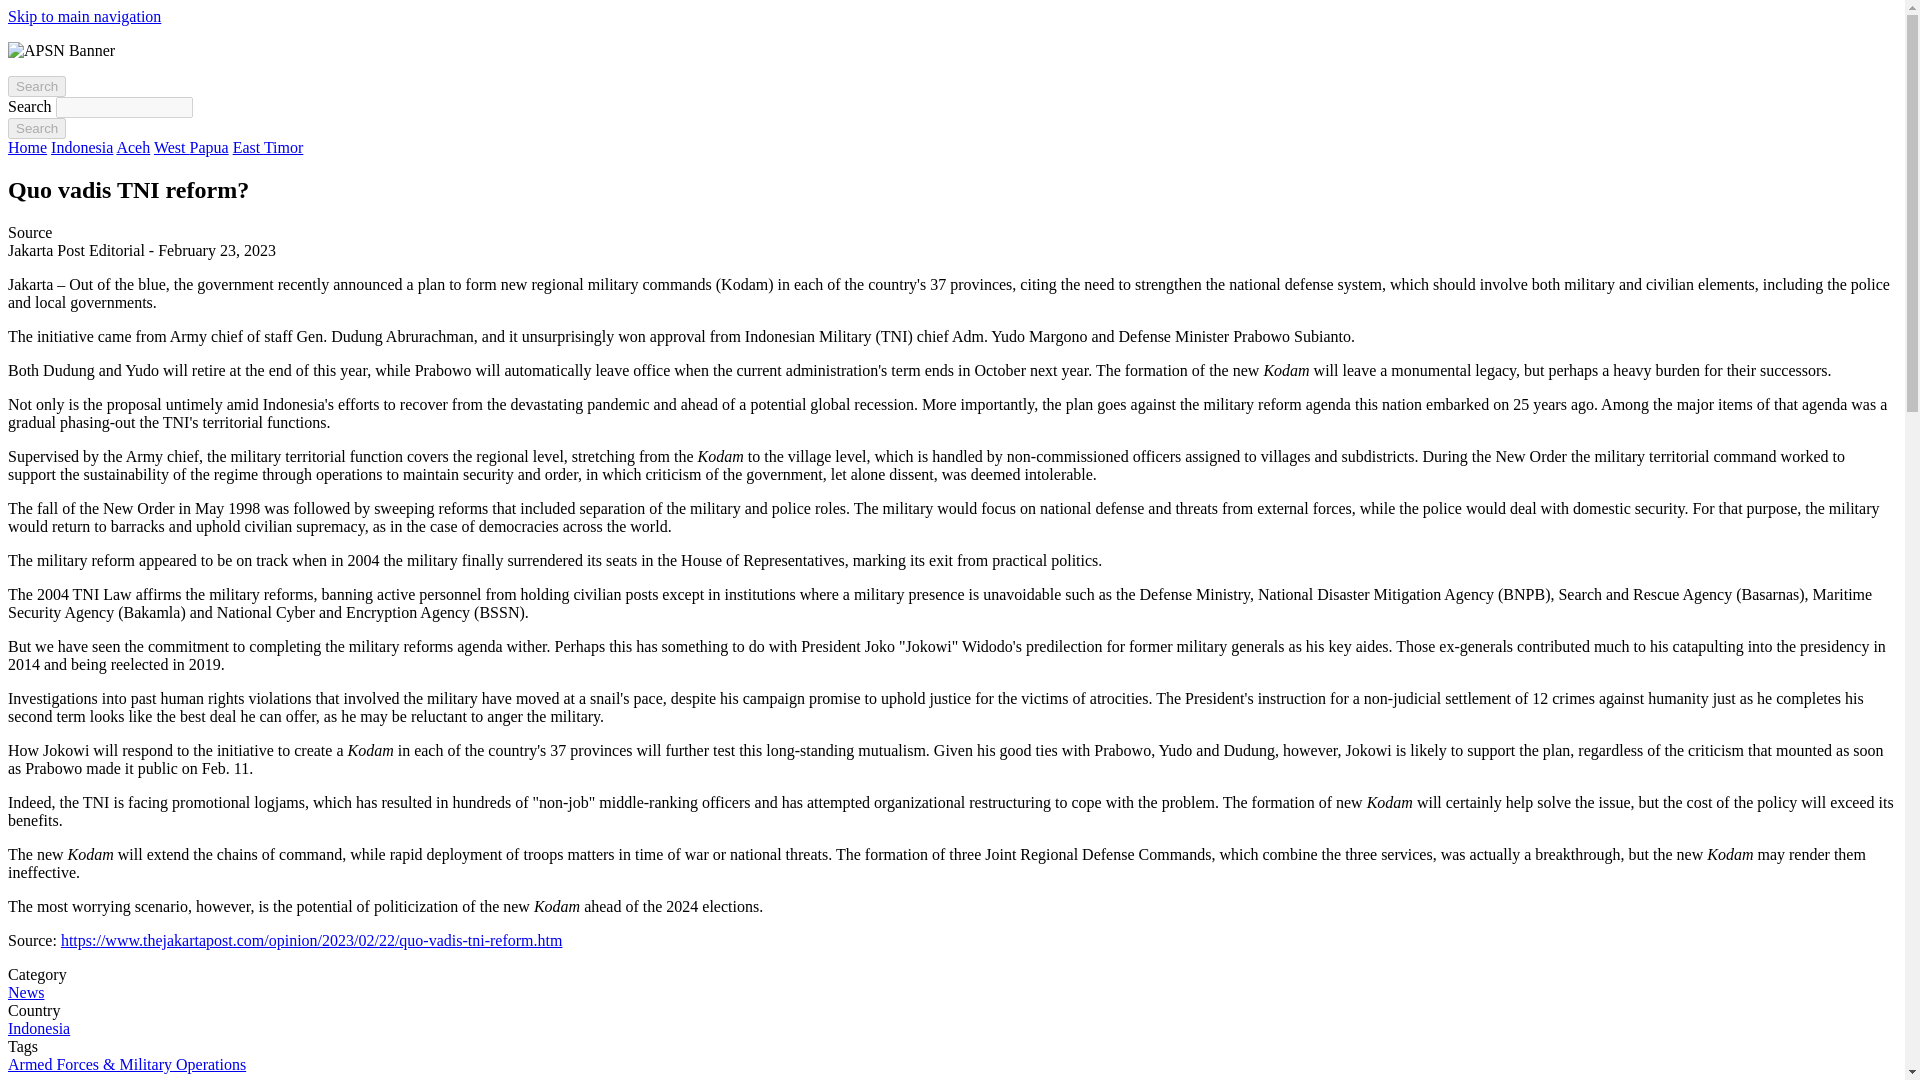 Image resolution: width=1920 pixels, height=1080 pixels. What do you see at coordinates (82, 147) in the screenshot?
I see `Indonesia` at bounding box center [82, 147].